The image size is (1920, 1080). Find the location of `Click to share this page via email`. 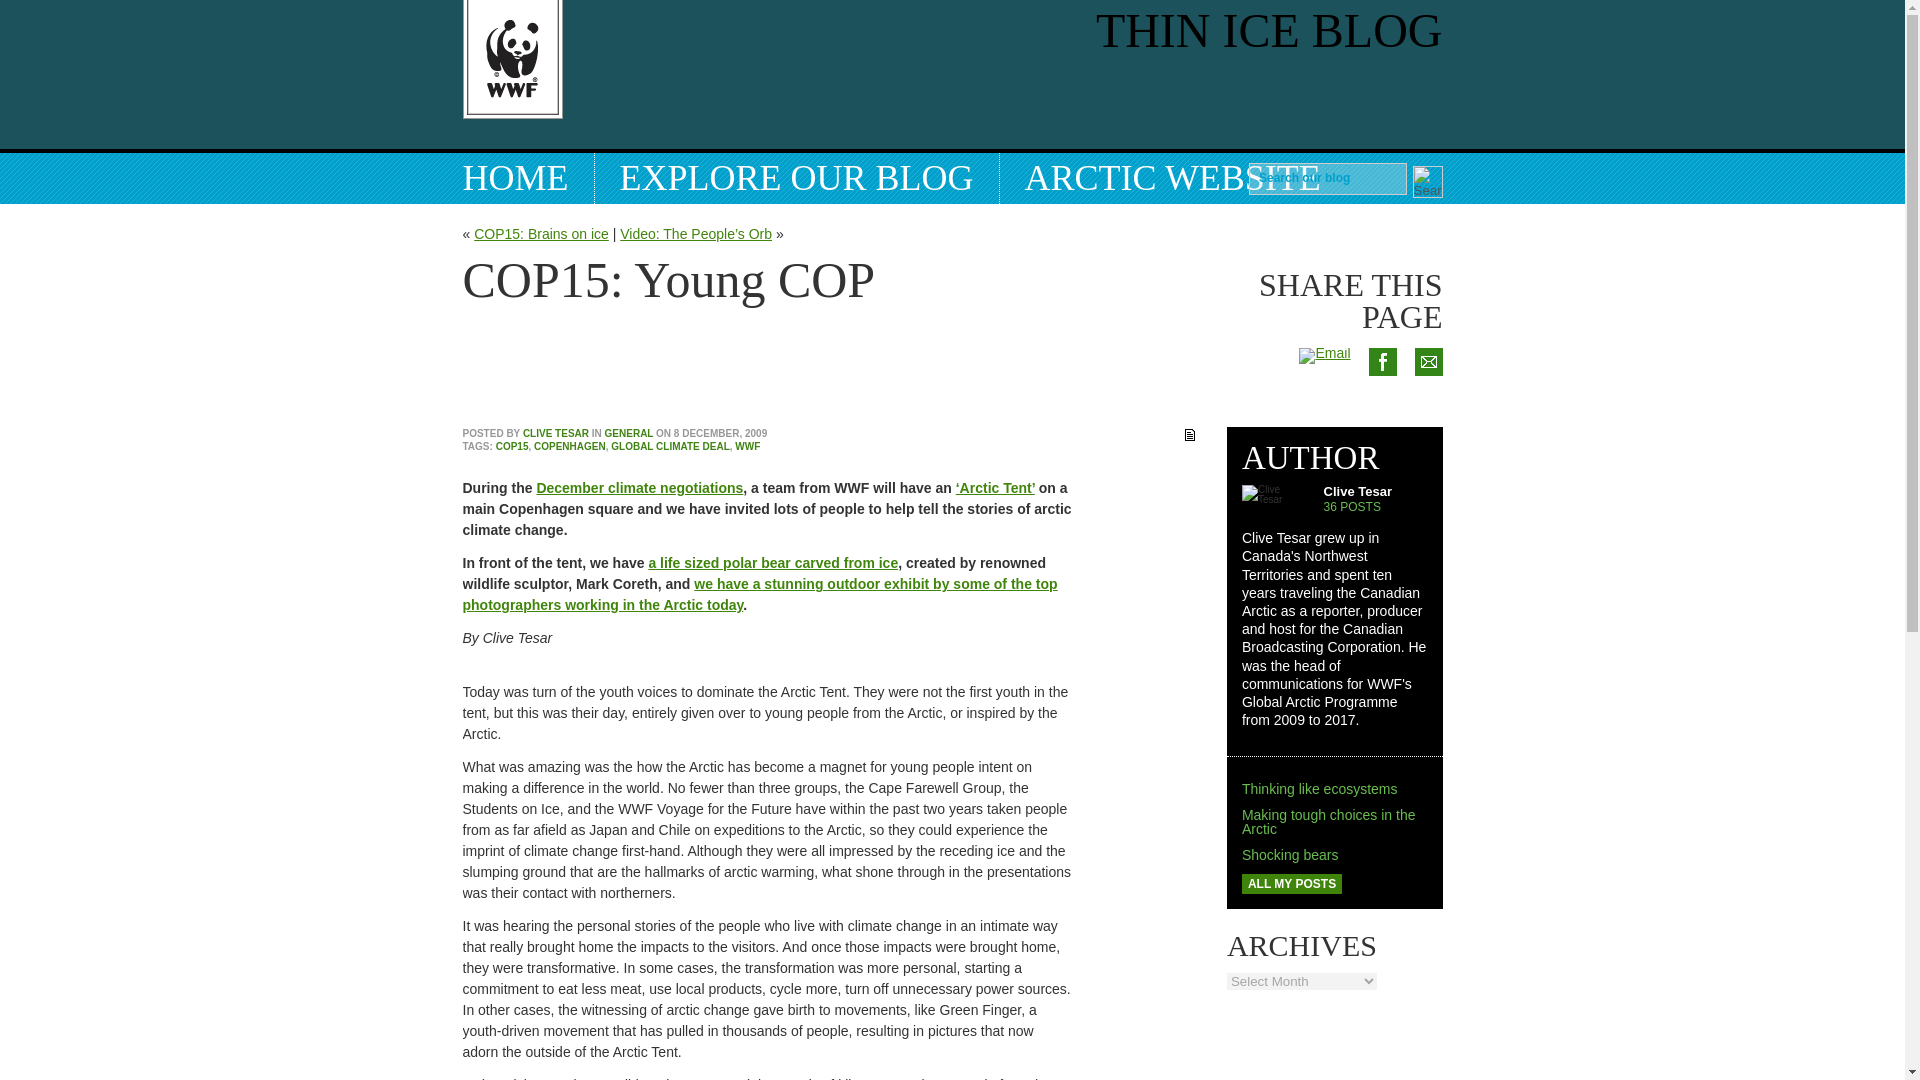

Click to share this page via email is located at coordinates (1427, 441).